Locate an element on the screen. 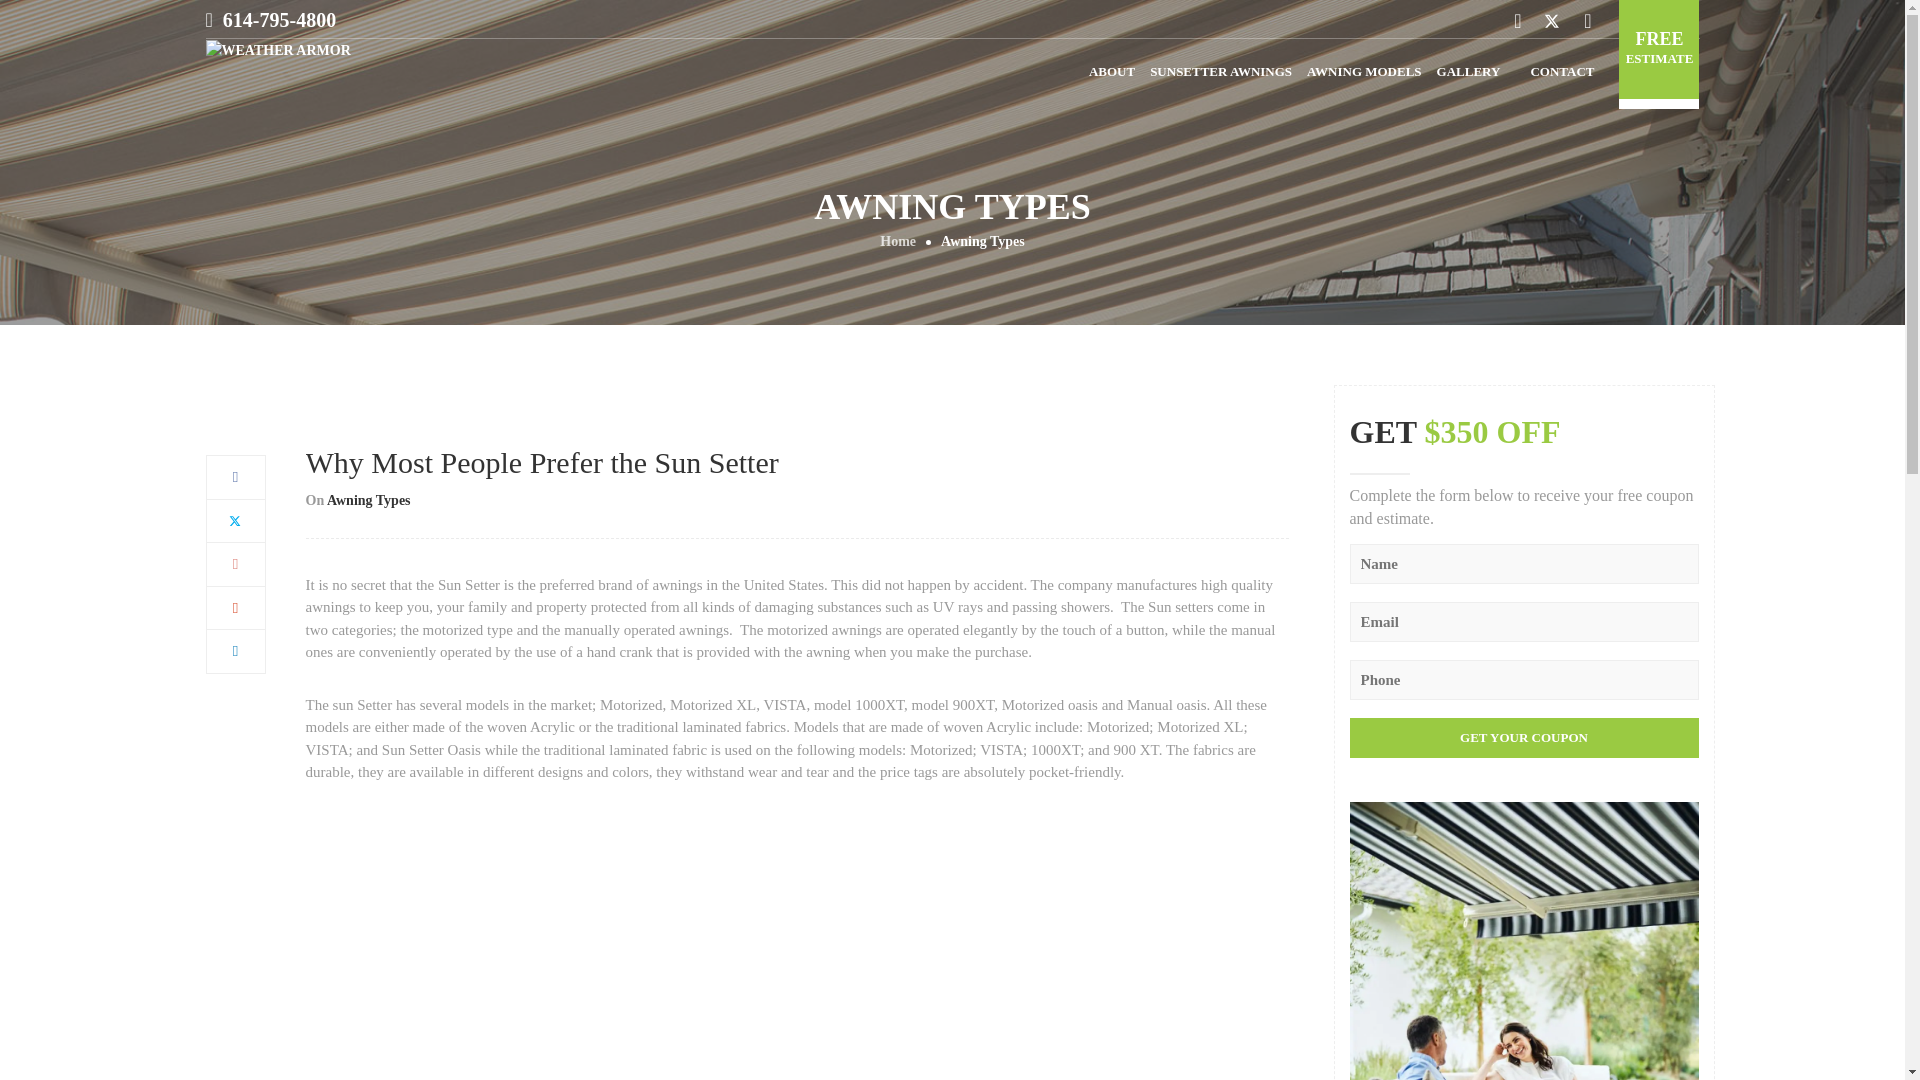 The height and width of the screenshot is (1080, 1920). 614-795-4800 is located at coordinates (279, 18).